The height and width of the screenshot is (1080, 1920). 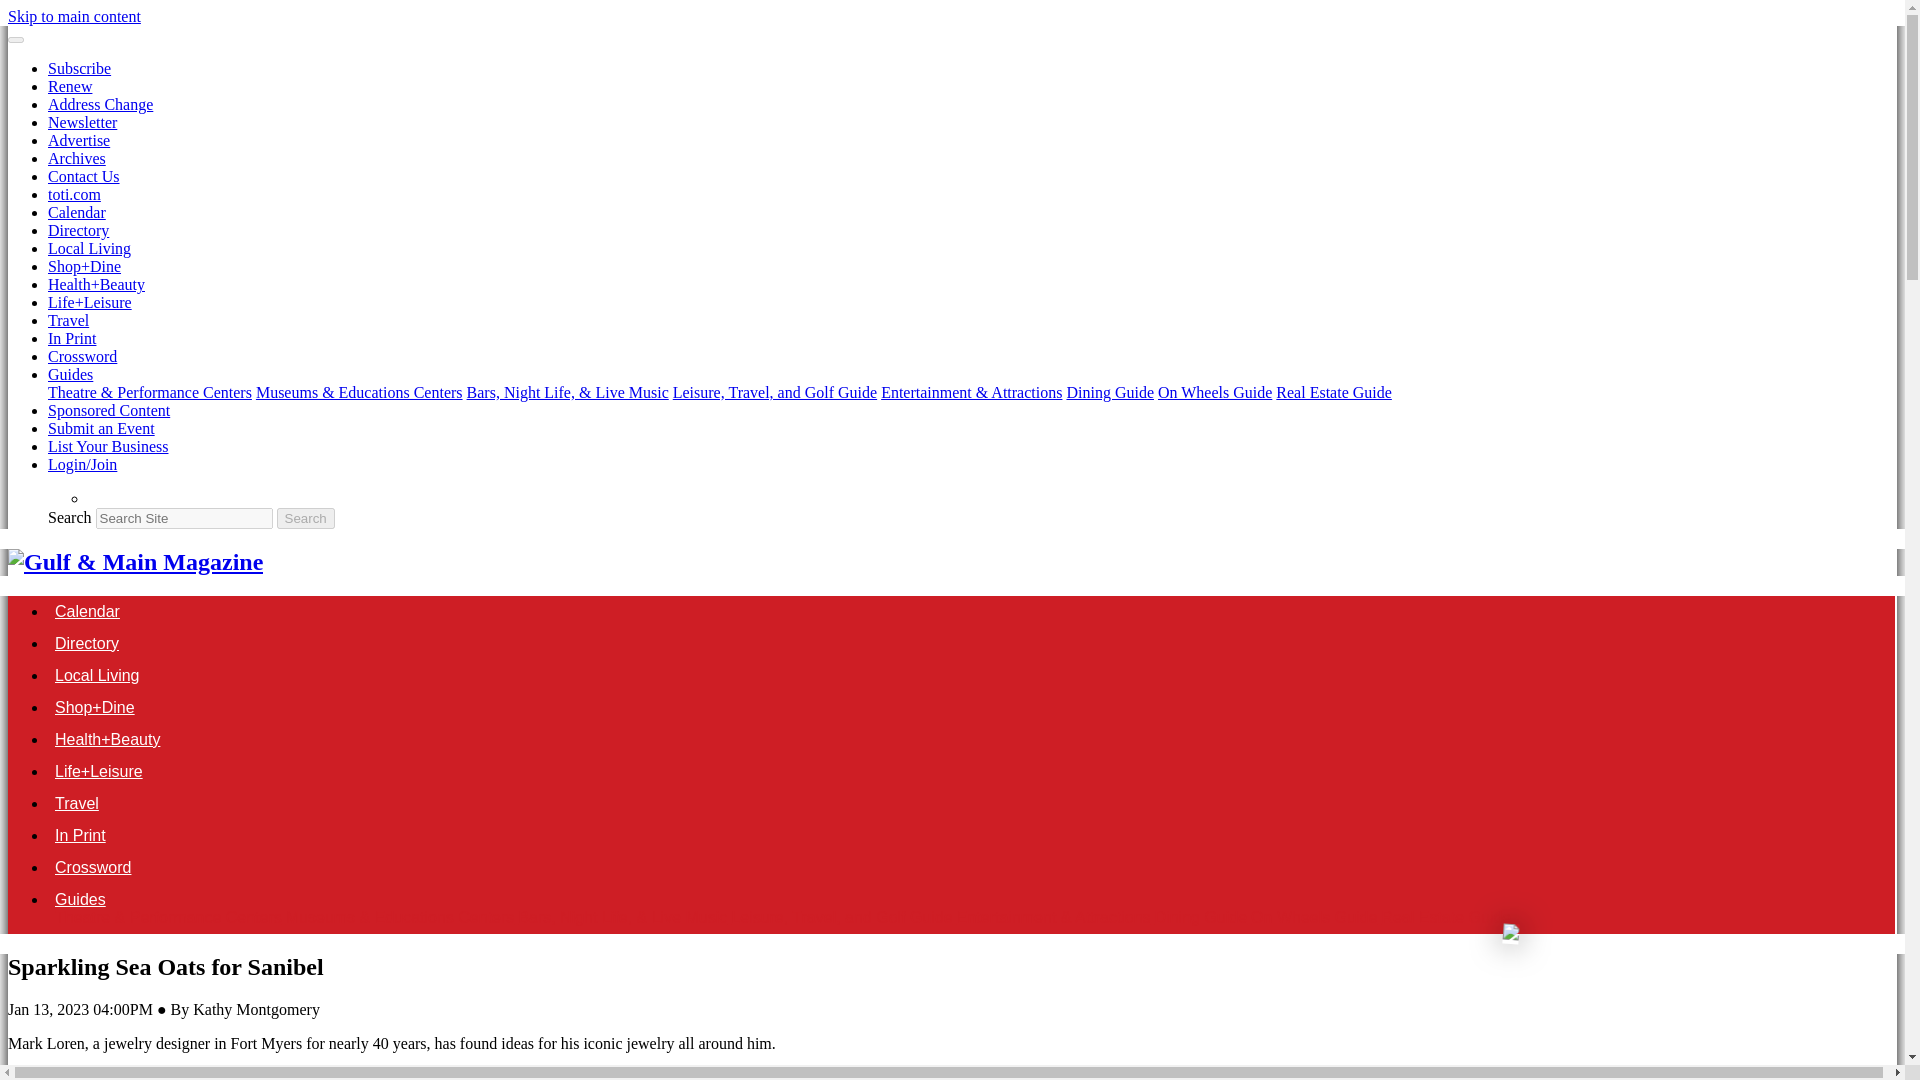 I want to click on Calendar, so click(x=87, y=610).